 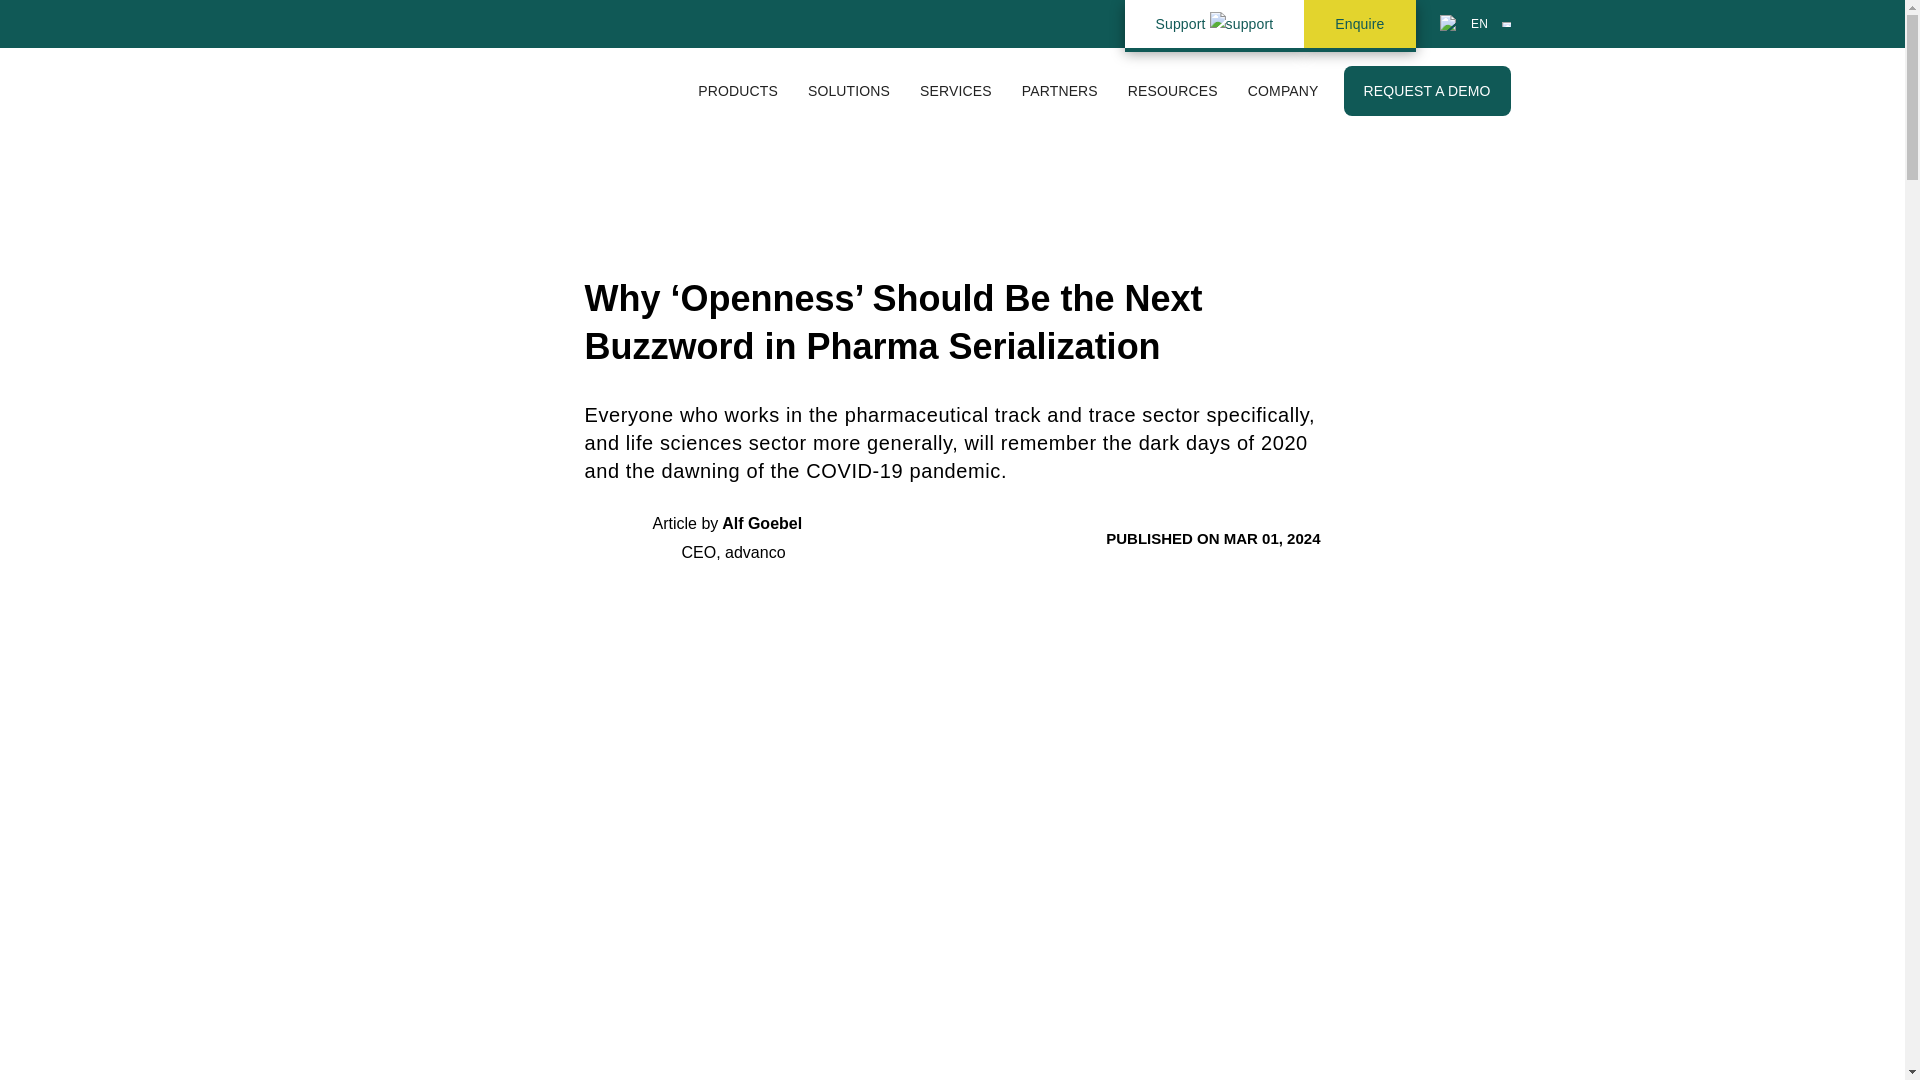 I want to click on COMPANY, so click(x=1283, y=90).